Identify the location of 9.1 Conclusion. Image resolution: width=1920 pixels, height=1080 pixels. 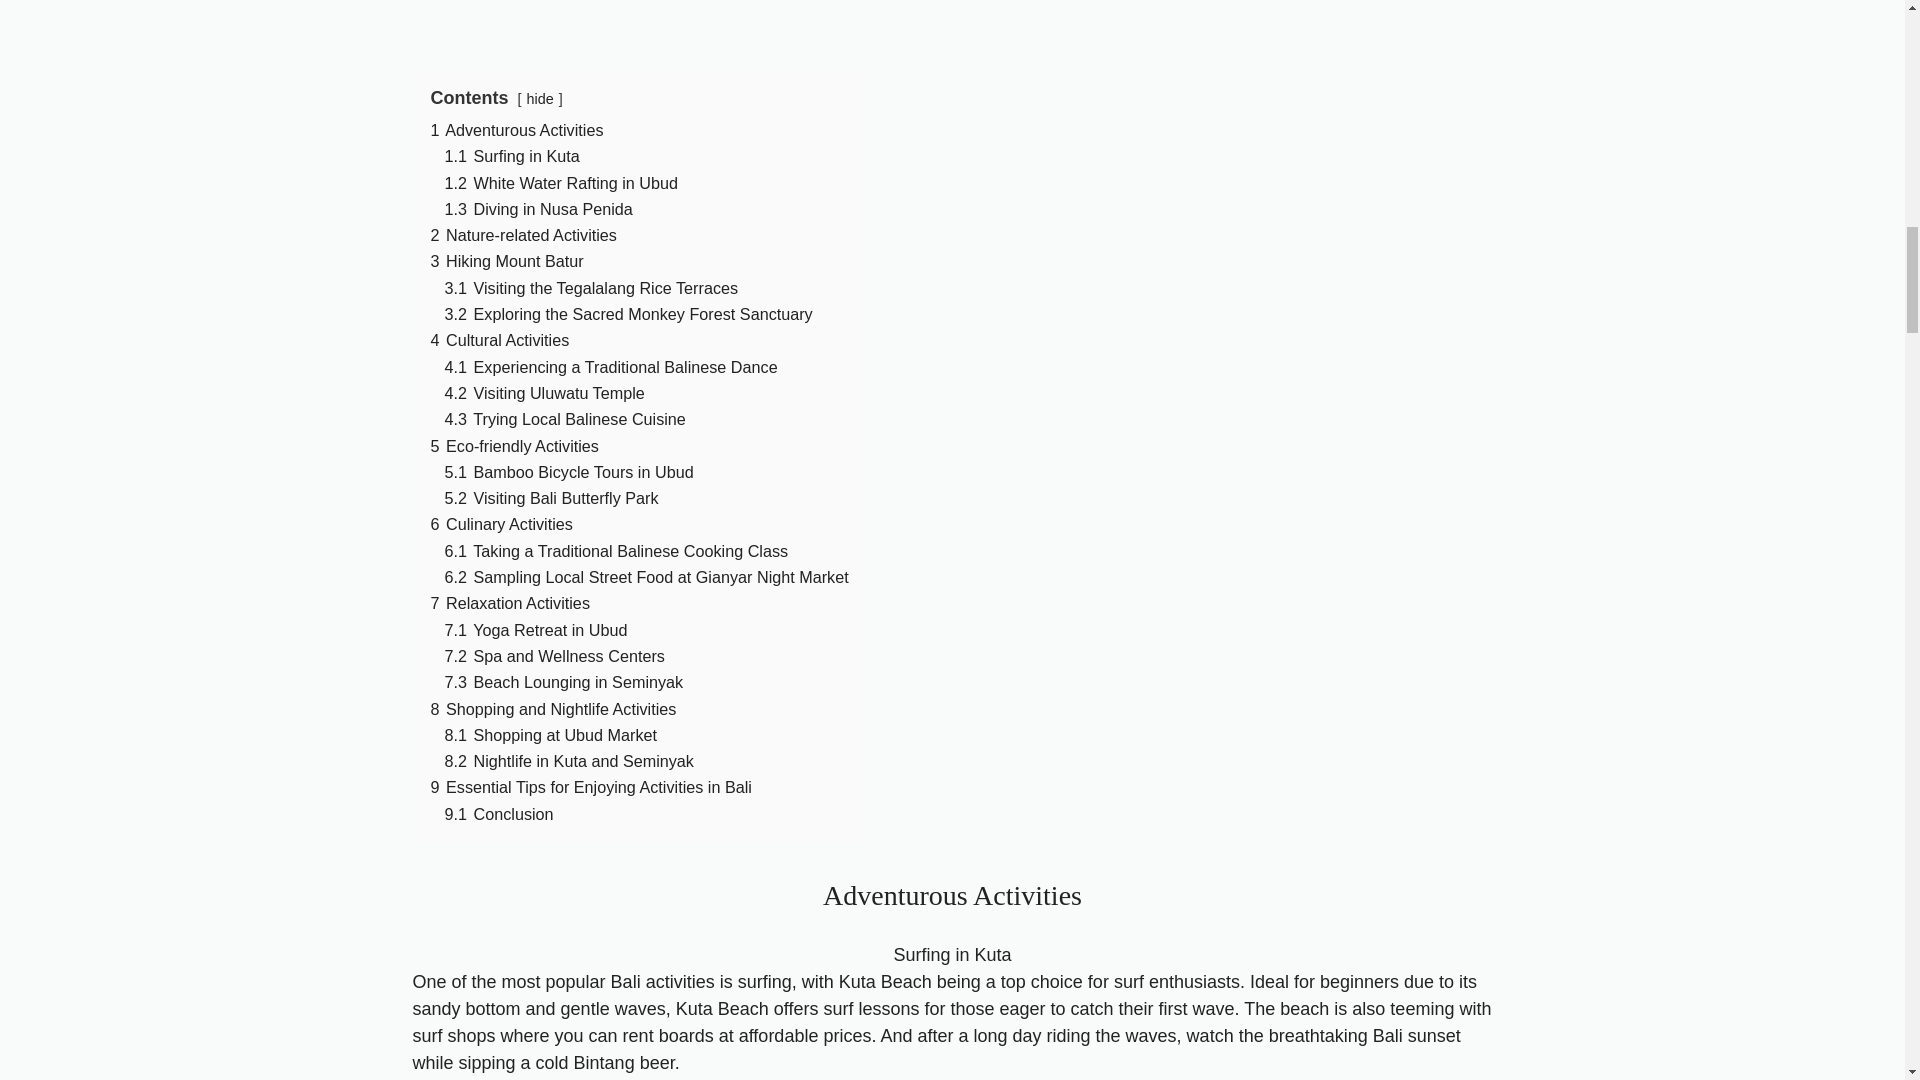
(498, 813).